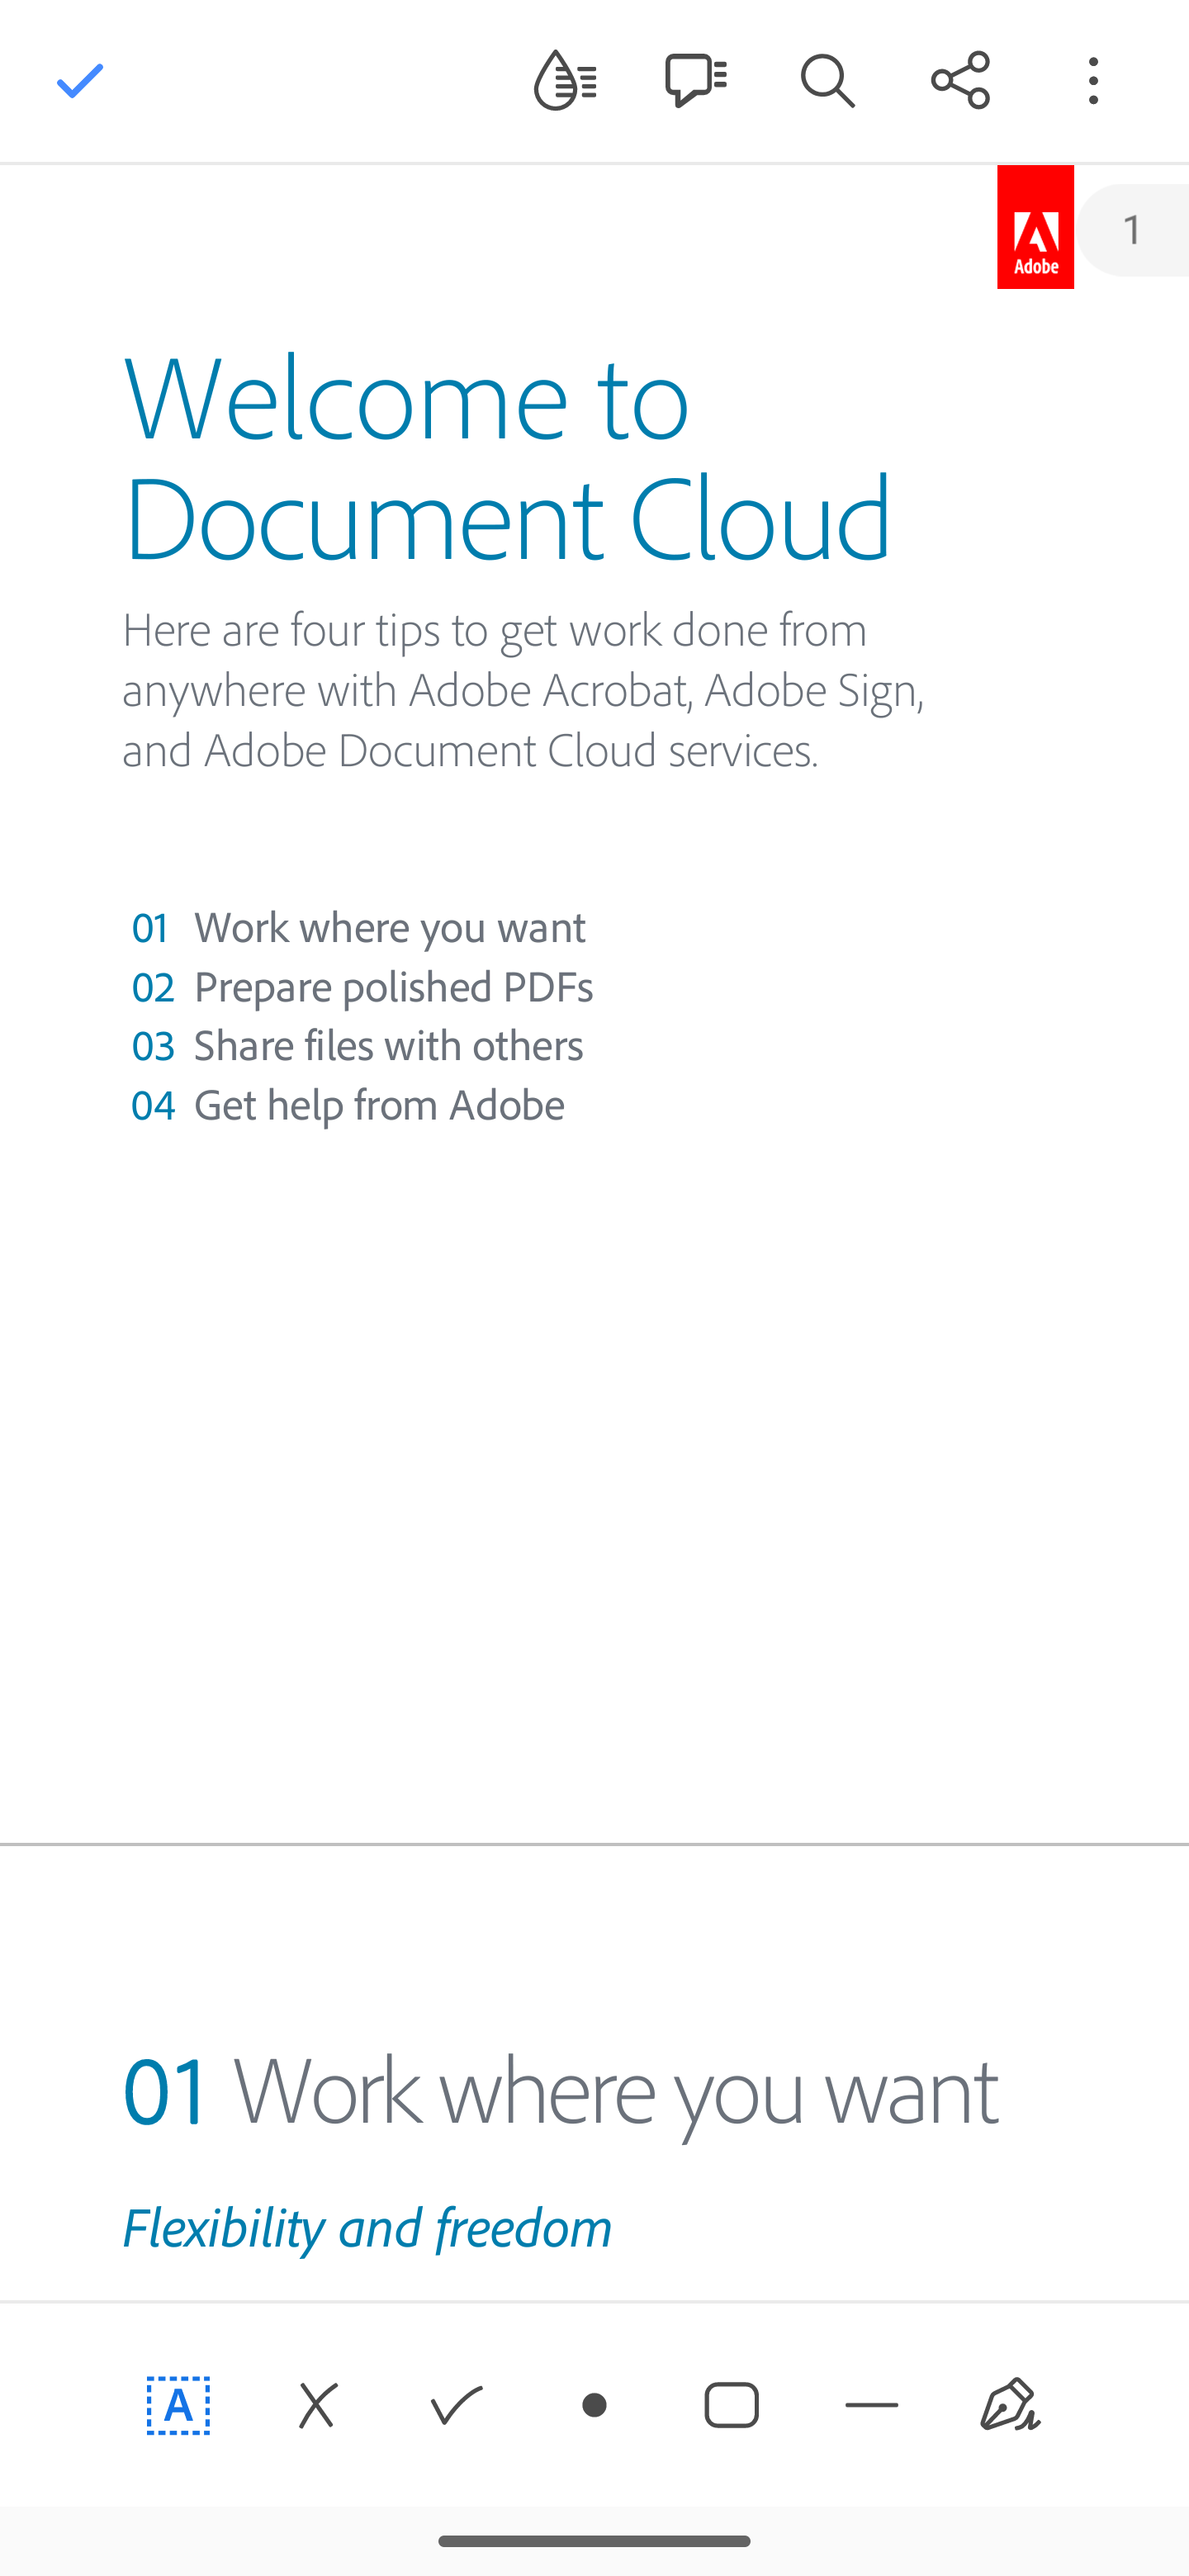  Describe the element at coordinates (695, 79) in the screenshot. I see `Comments` at that location.